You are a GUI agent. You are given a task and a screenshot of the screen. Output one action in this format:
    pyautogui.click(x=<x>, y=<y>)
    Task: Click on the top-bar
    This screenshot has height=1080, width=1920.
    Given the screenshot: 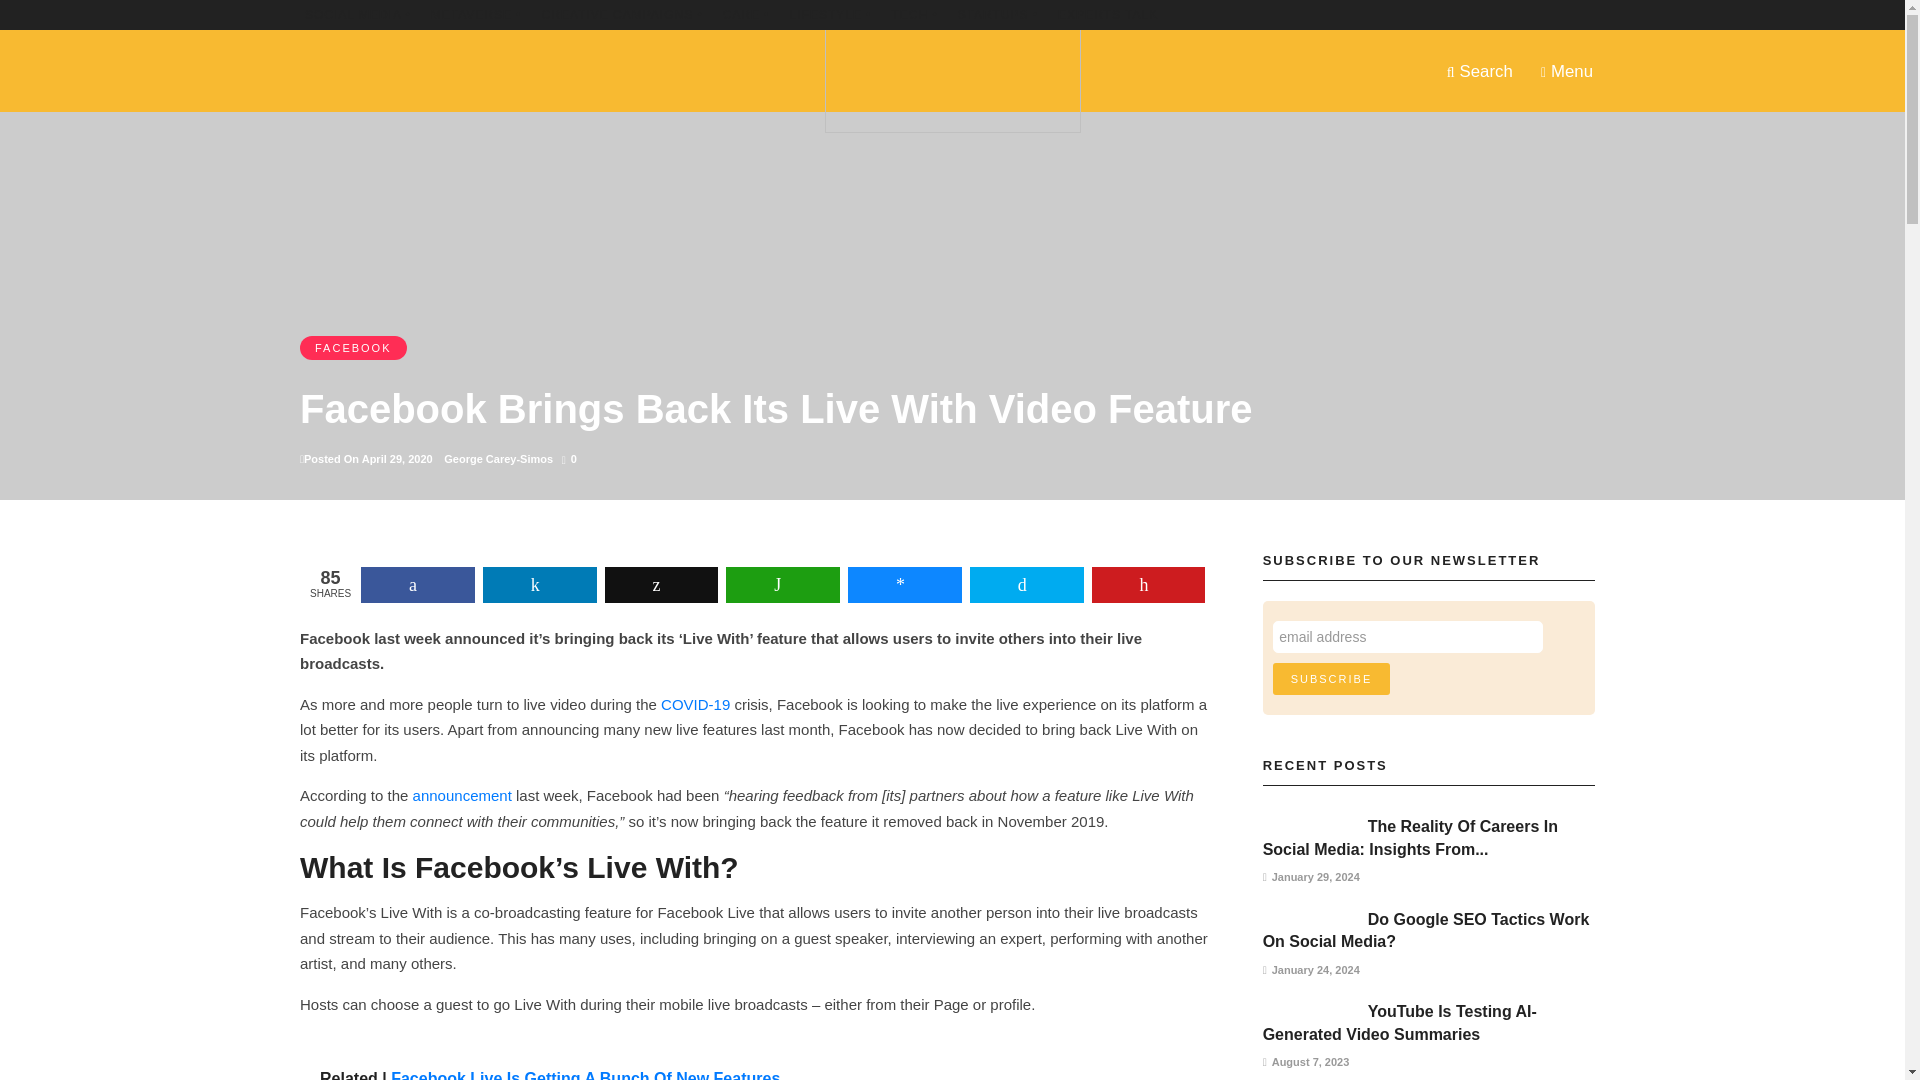 What is the action you would take?
    pyautogui.click(x=830, y=14)
    